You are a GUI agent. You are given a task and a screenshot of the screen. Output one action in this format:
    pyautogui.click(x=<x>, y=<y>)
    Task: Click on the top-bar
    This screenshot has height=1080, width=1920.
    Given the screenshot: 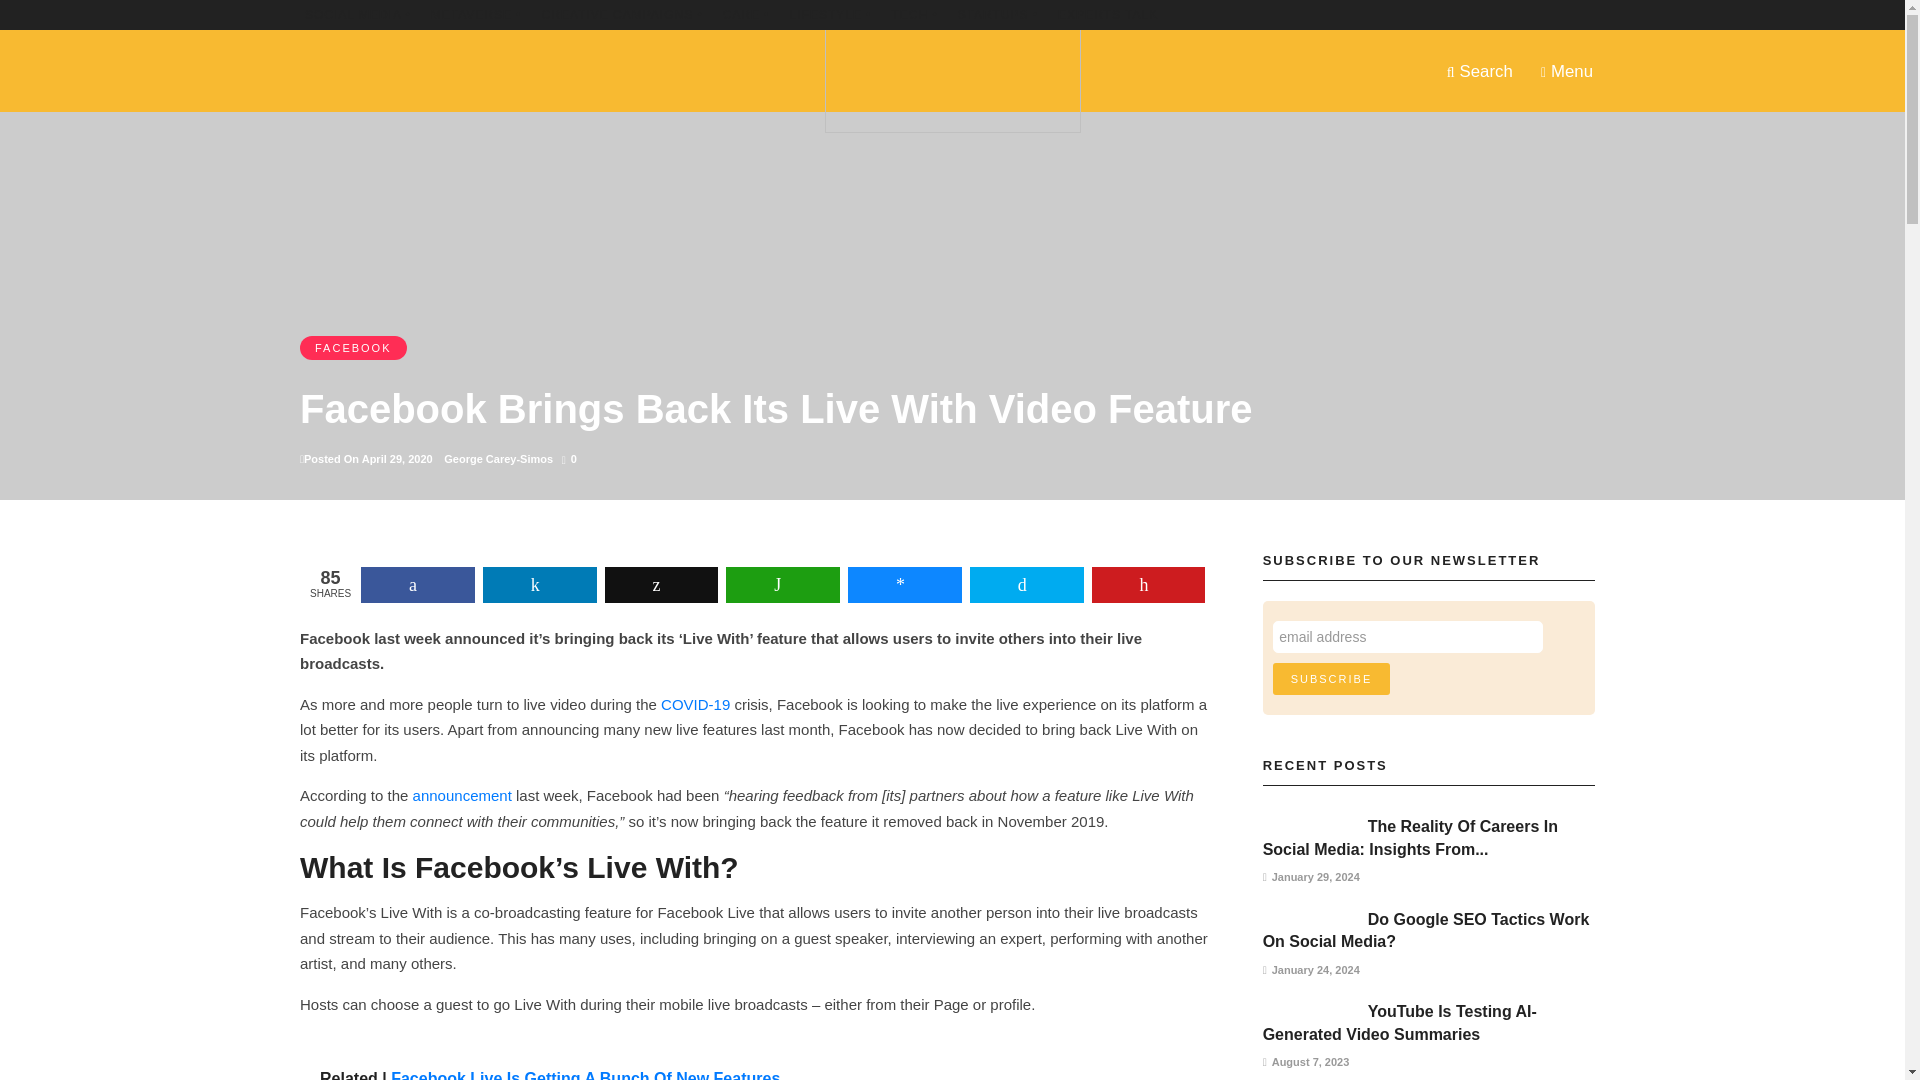 What is the action you would take?
    pyautogui.click(x=830, y=14)
    